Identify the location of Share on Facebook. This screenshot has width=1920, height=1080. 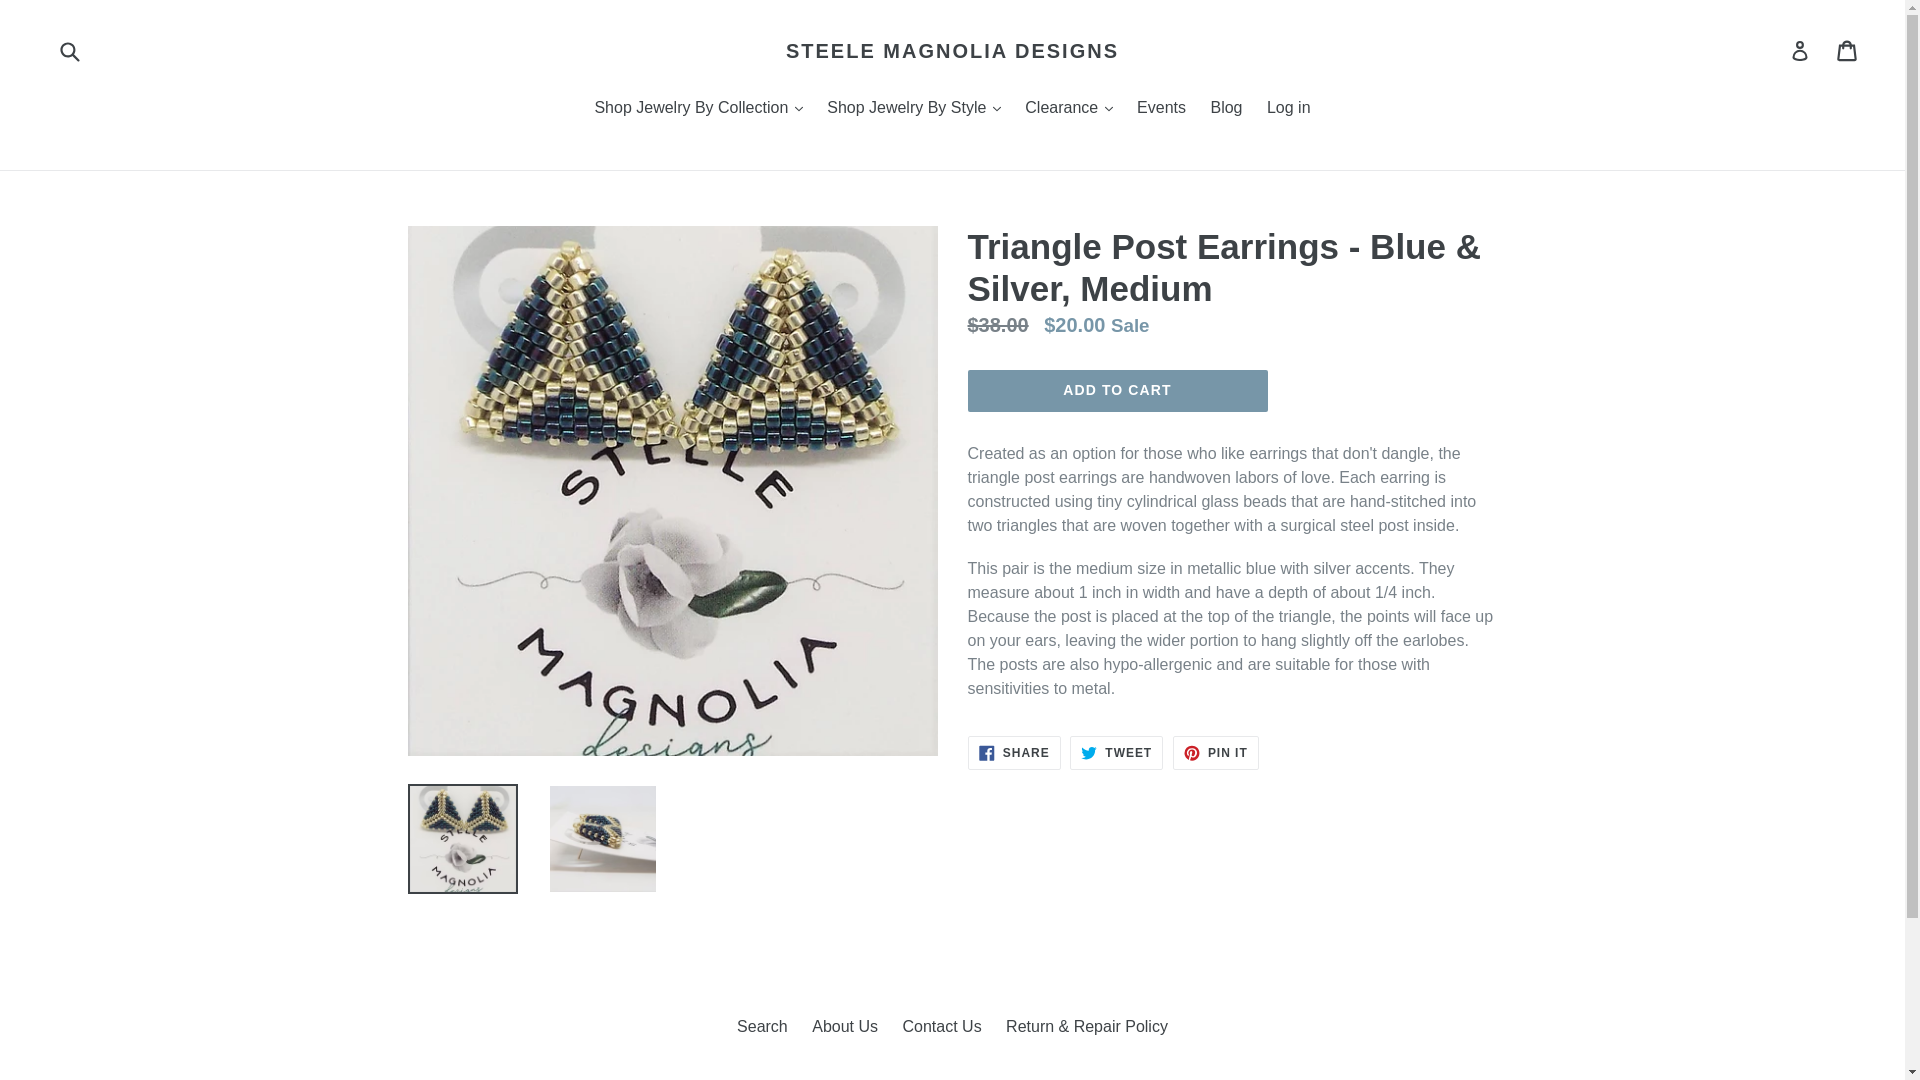
(1014, 752).